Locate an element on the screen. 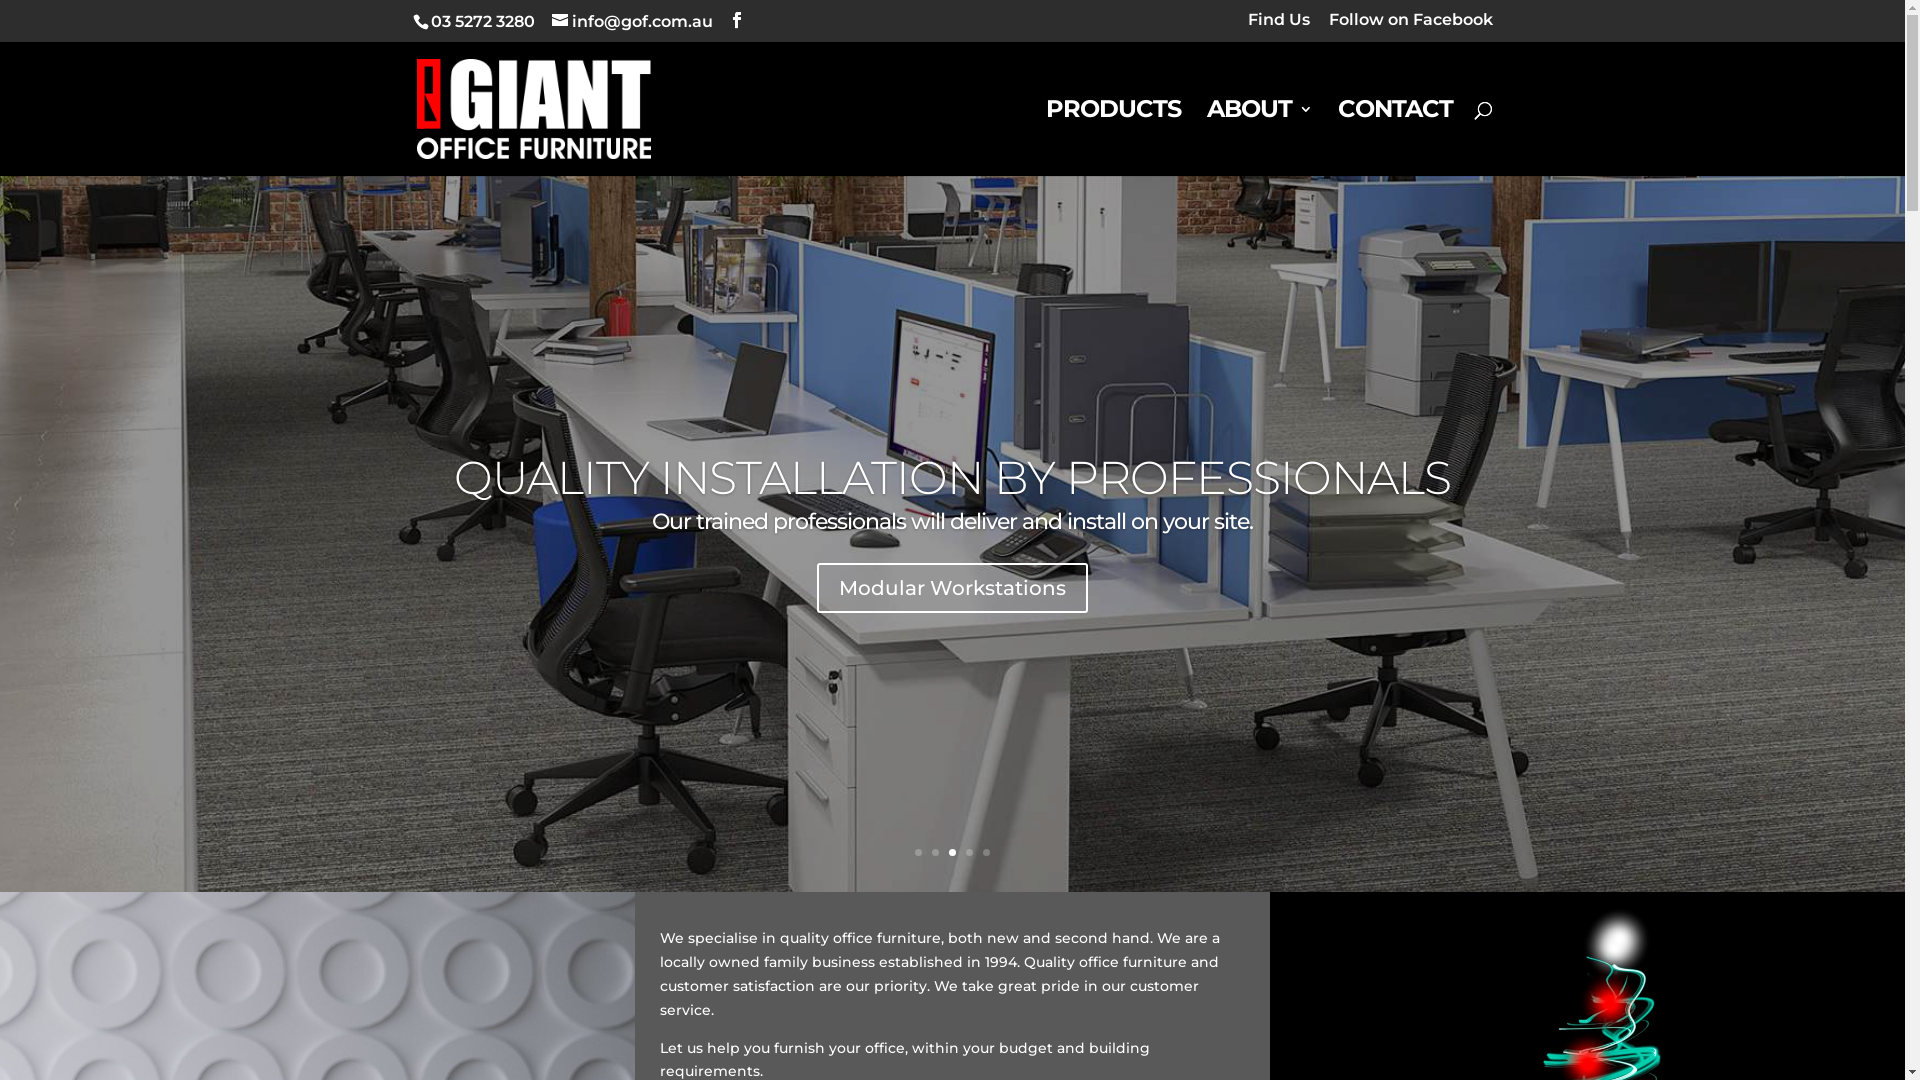 The height and width of the screenshot is (1080, 1920). 3 is located at coordinates (952, 852).